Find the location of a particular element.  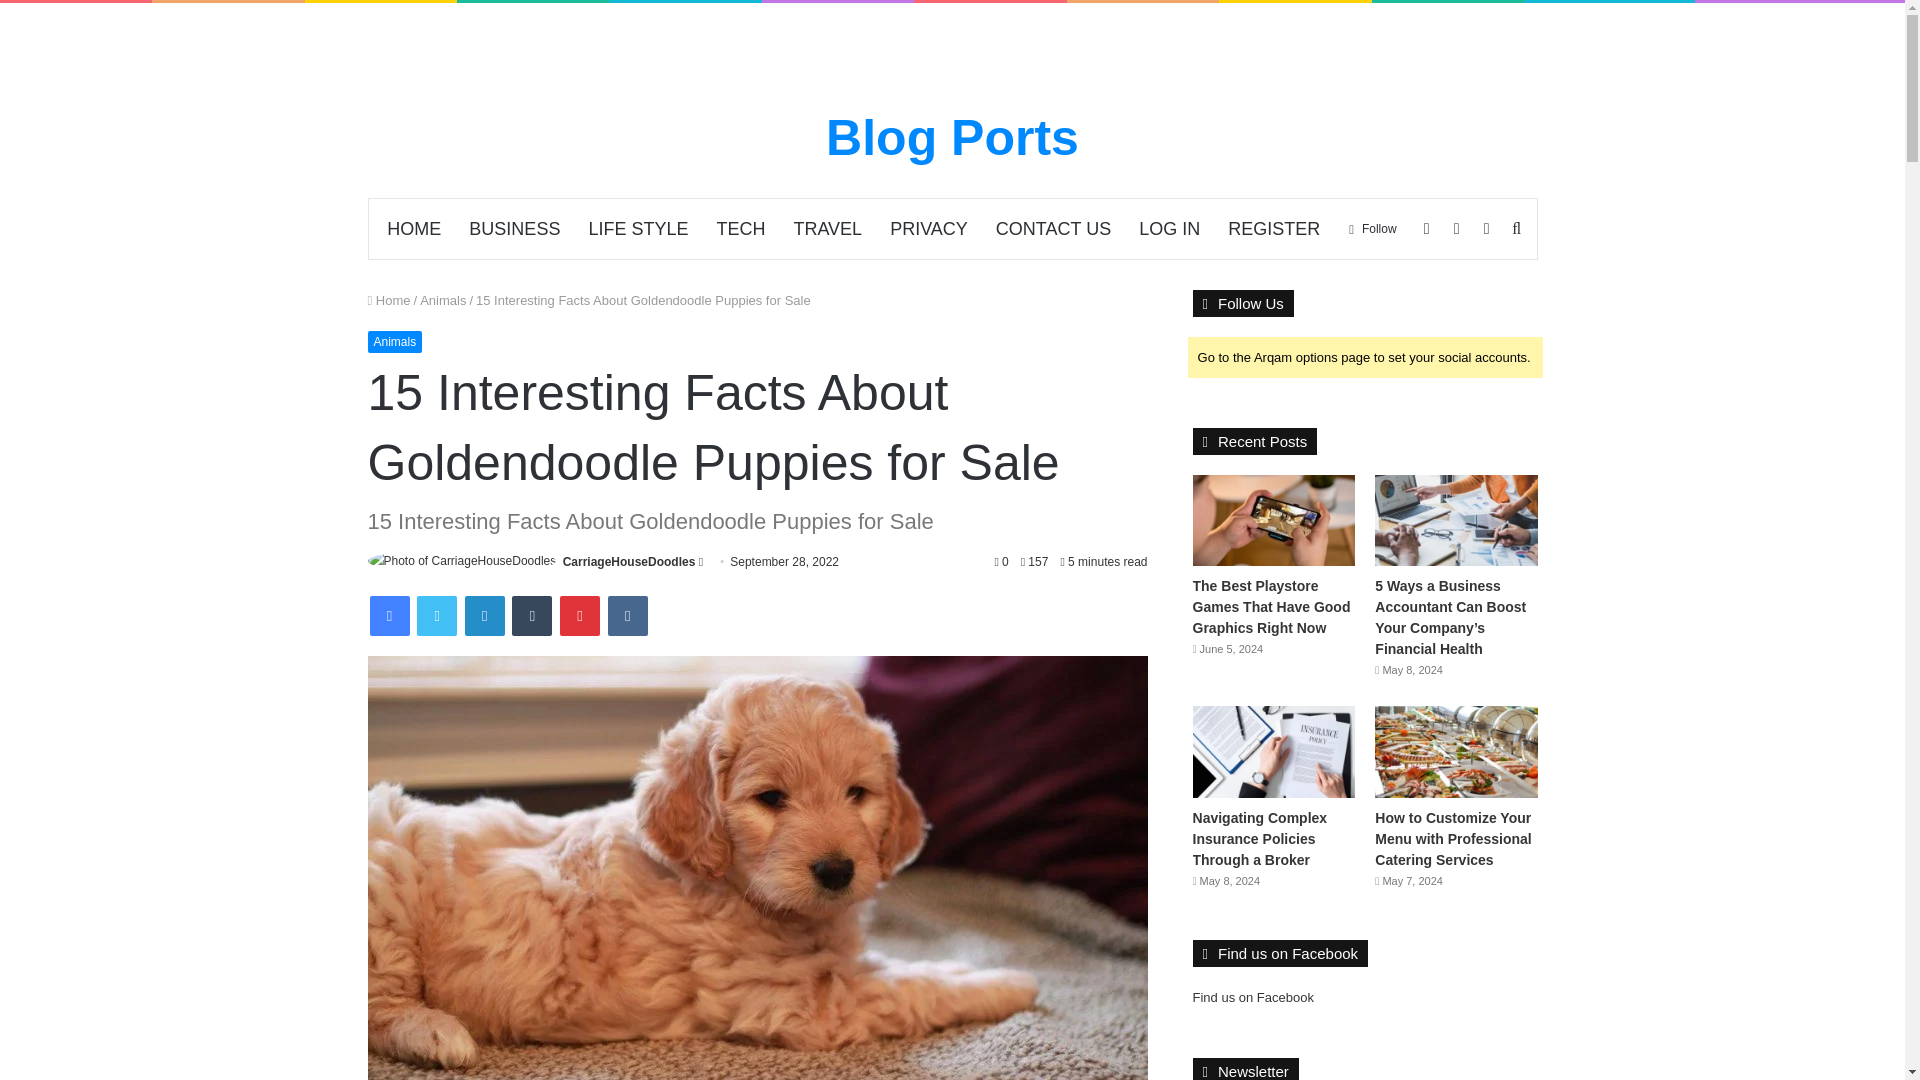

Pinterest is located at coordinates (580, 616).